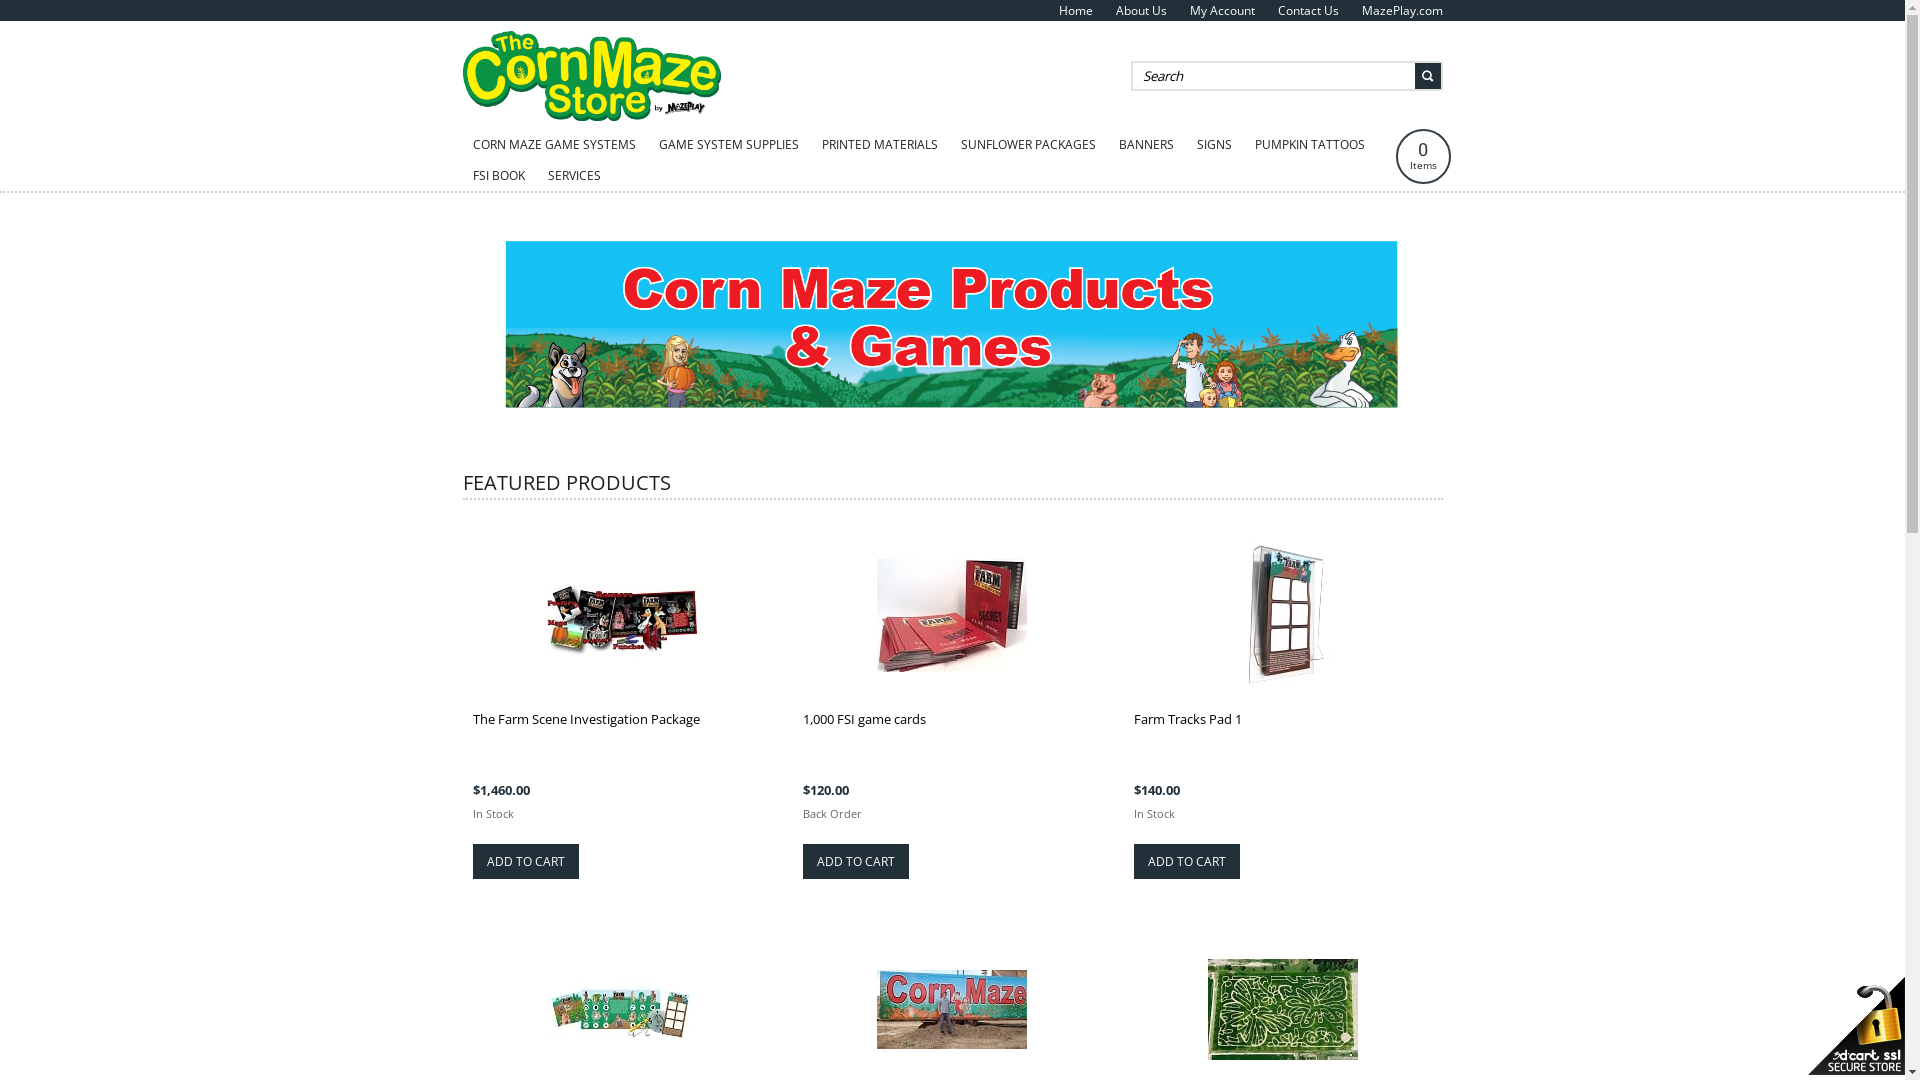  What do you see at coordinates (728, 145) in the screenshot?
I see `GAME SYSTEM SUPPLIES` at bounding box center [728, 145].